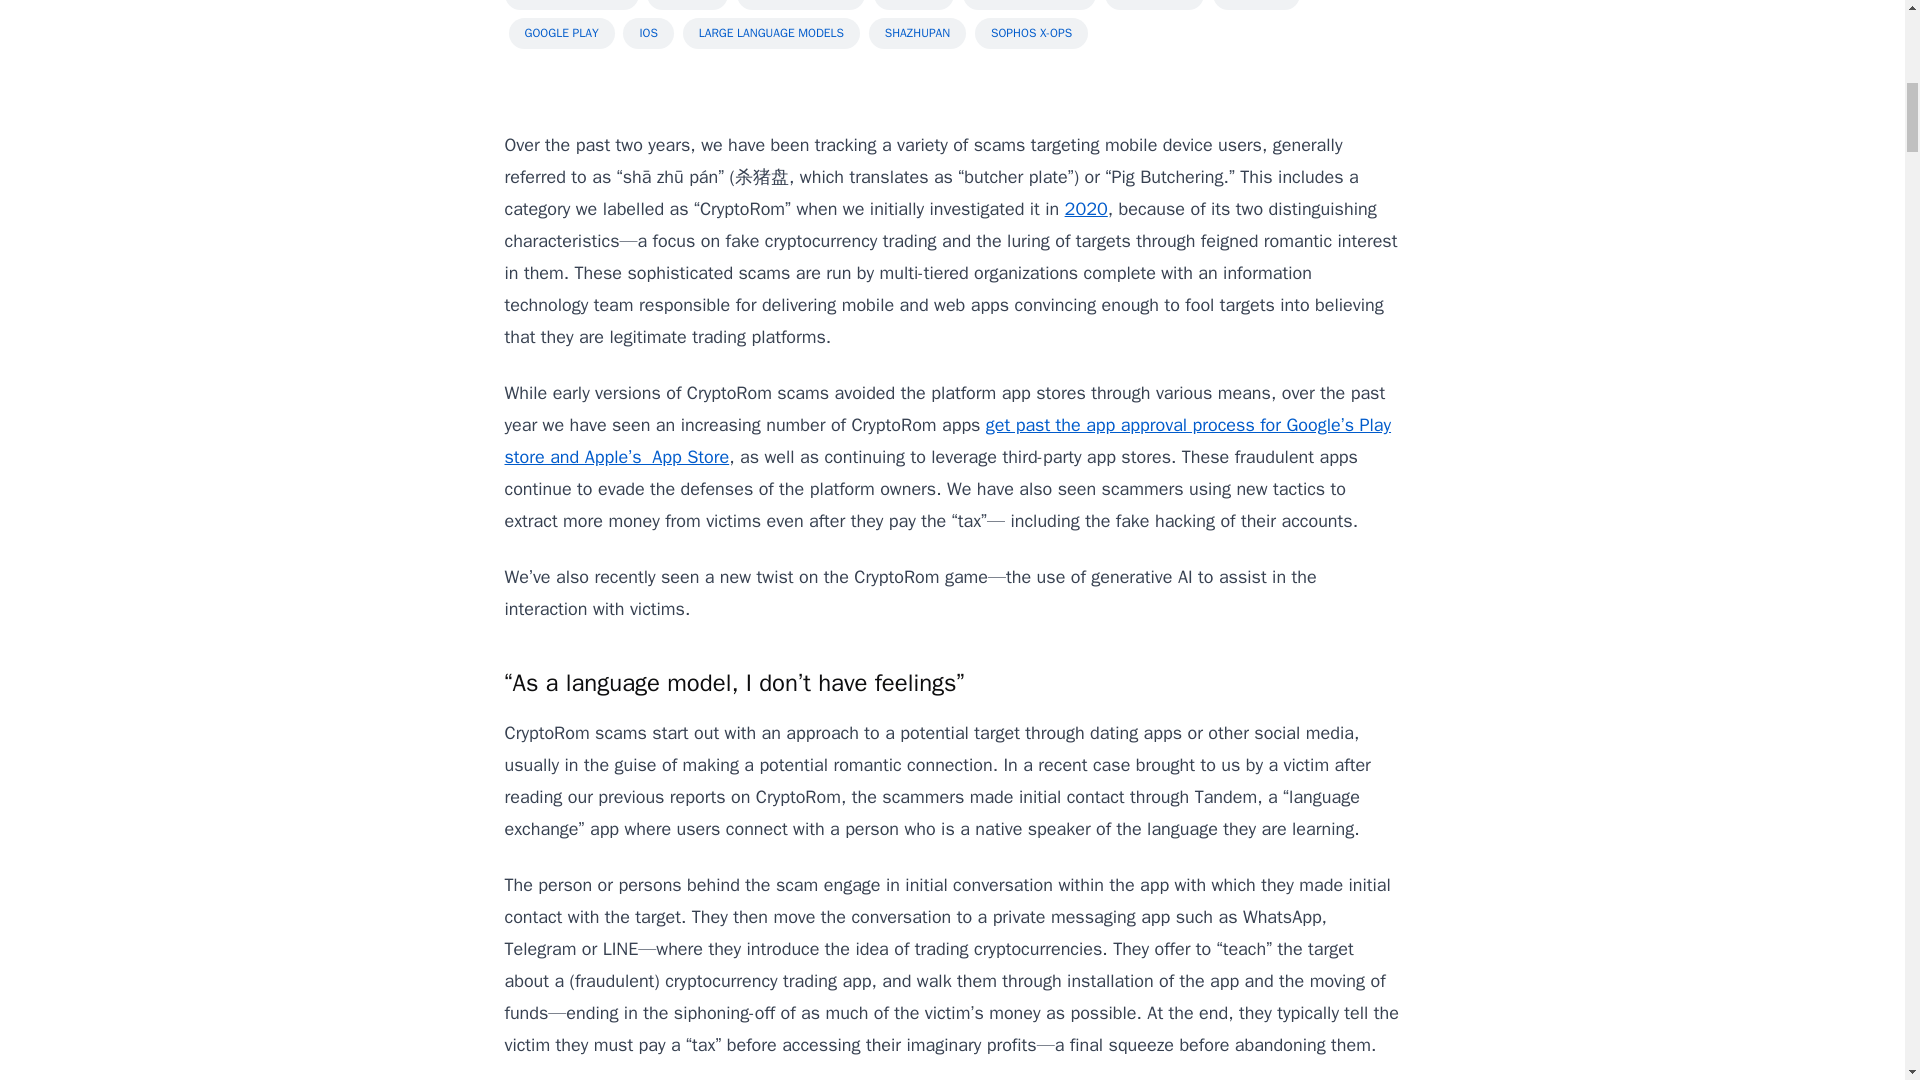 The width and height of the screenshot is (1920, 1080). Describe the element at coordinates (561, 33) in the screenshot. I see `GOOGLE PLAY` at that location.